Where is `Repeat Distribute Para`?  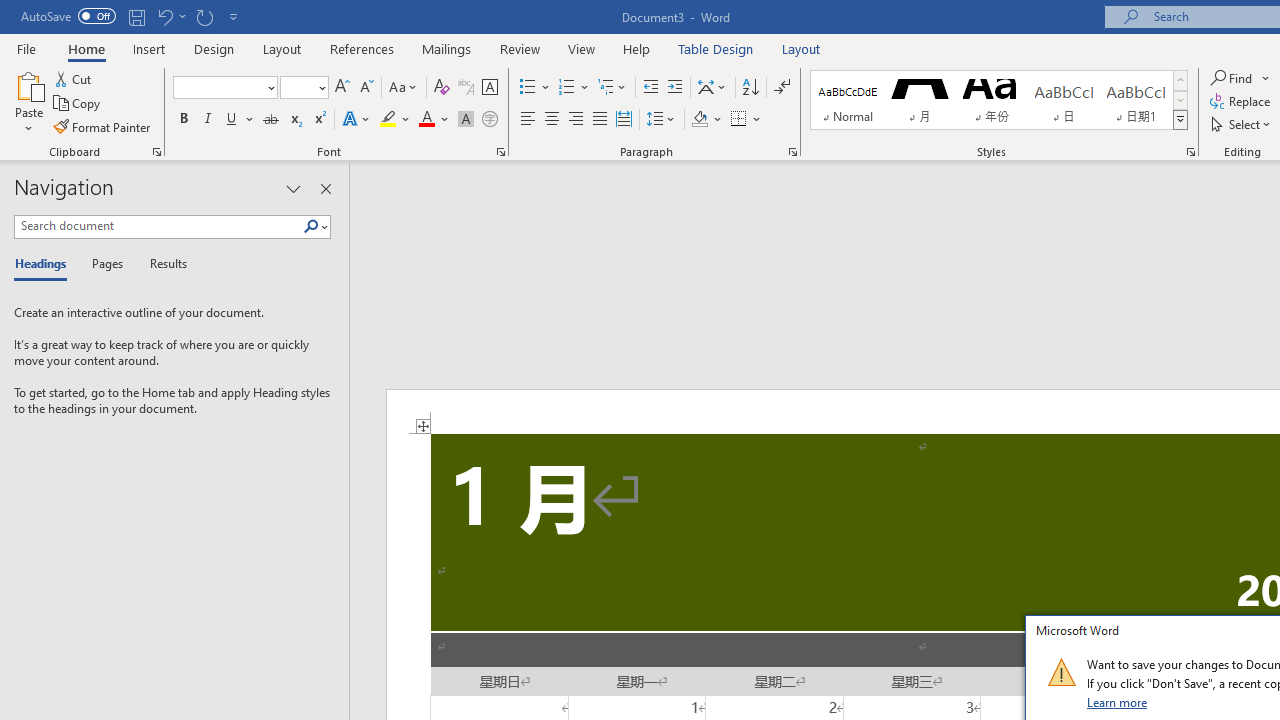
Repeat Distribute Para is located at coordinates (204, 16).